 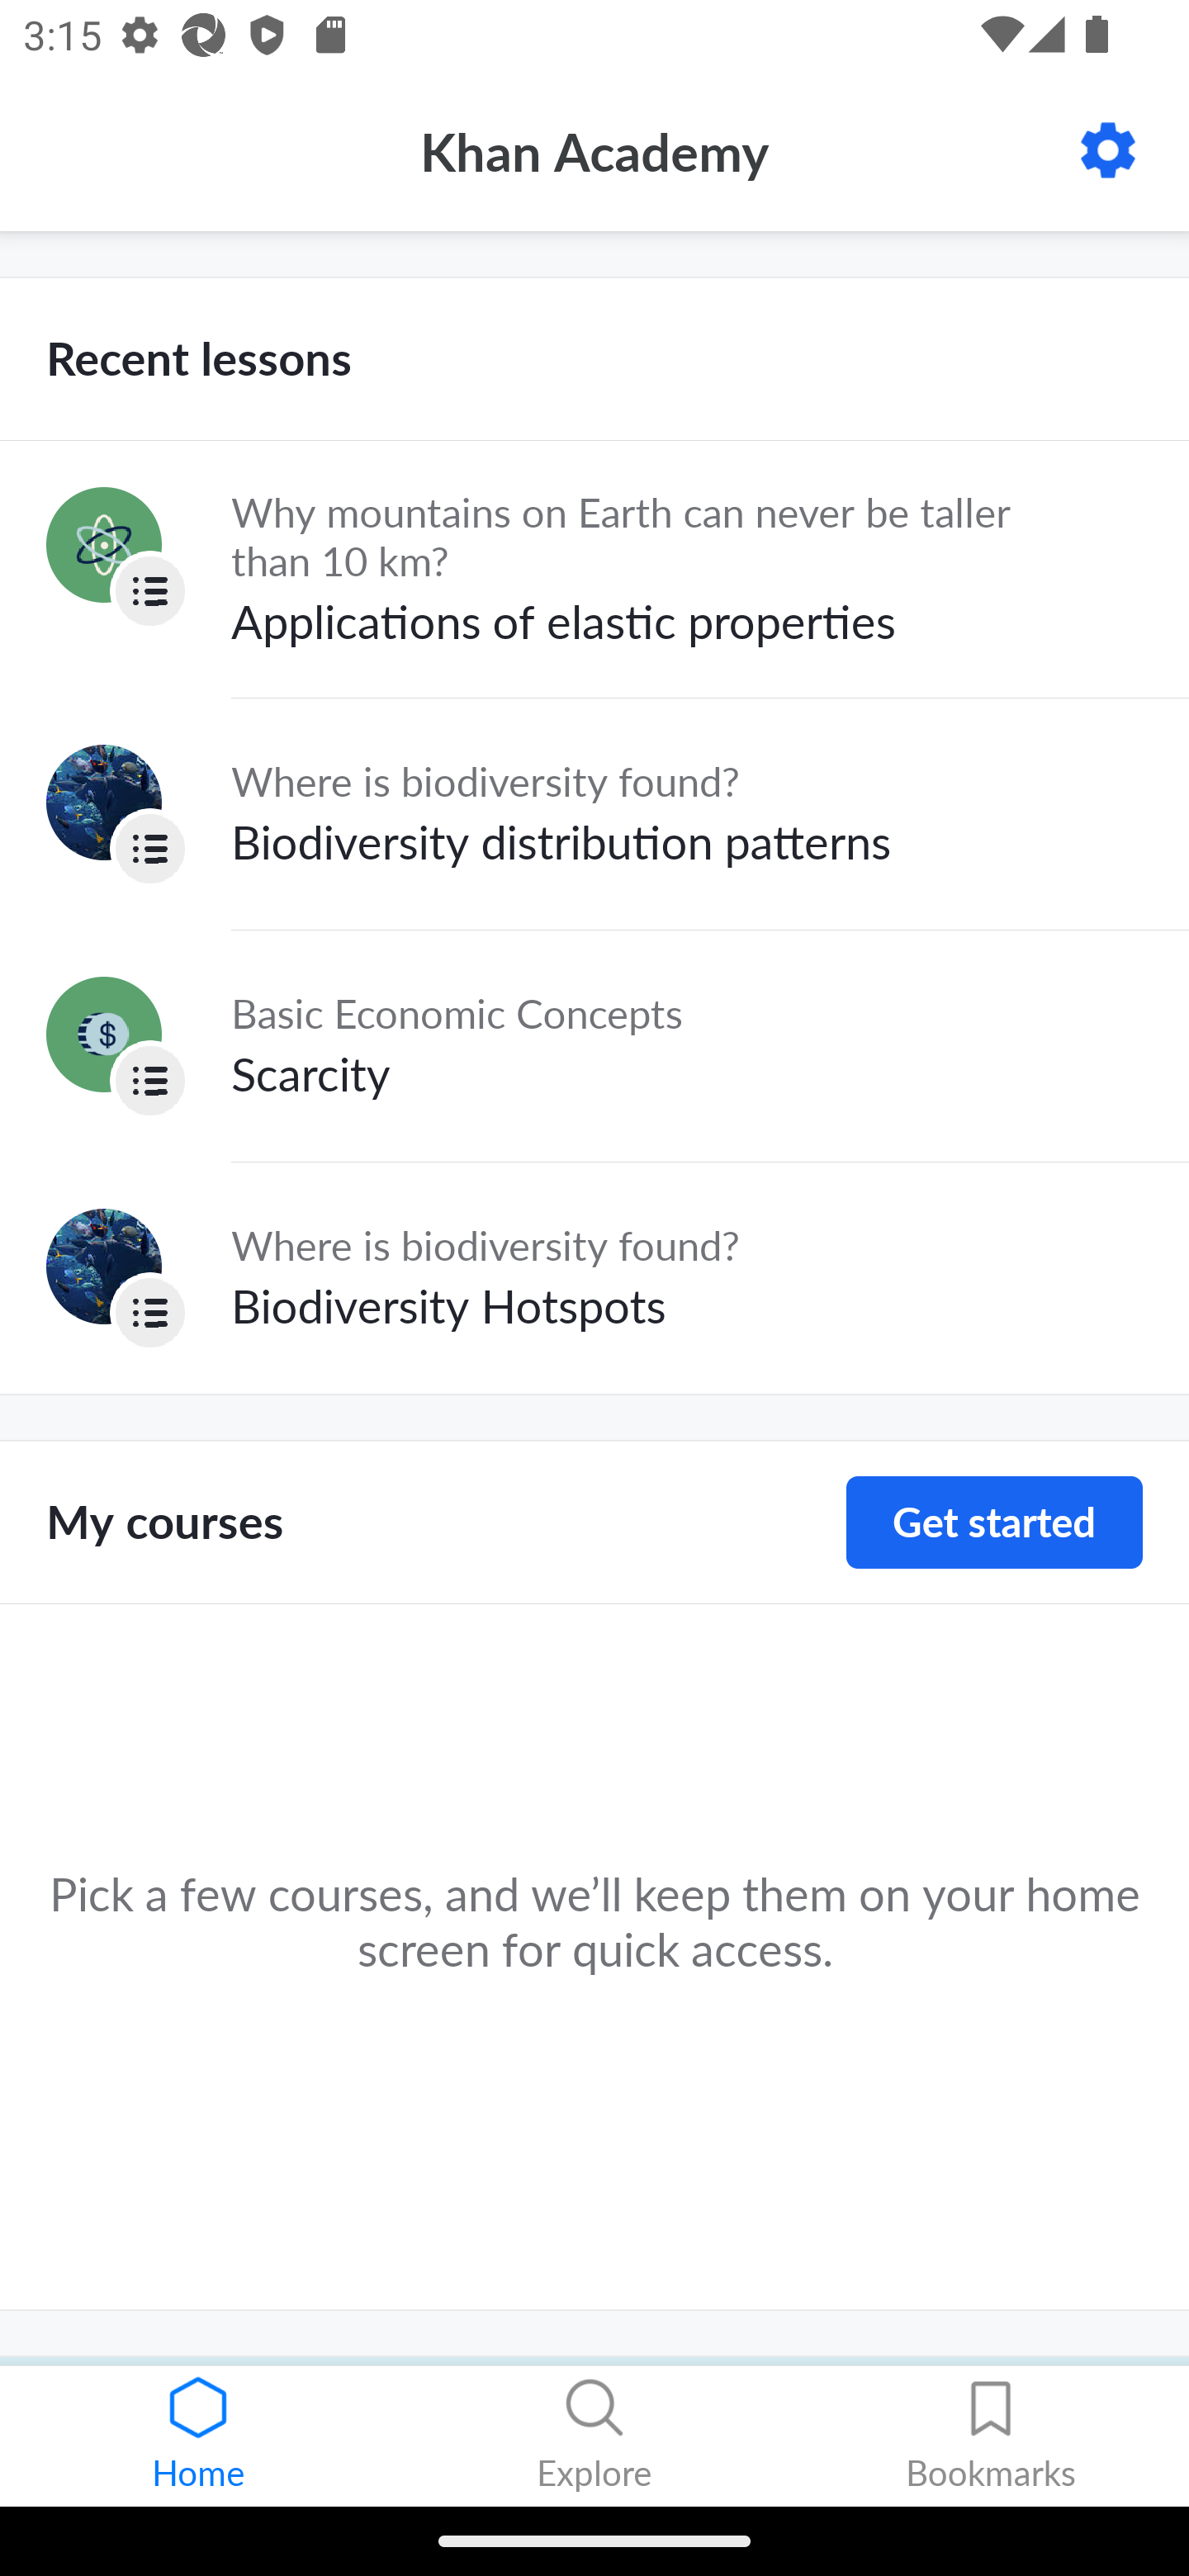 I want to click on Settings, so click(x=1108, y=150).